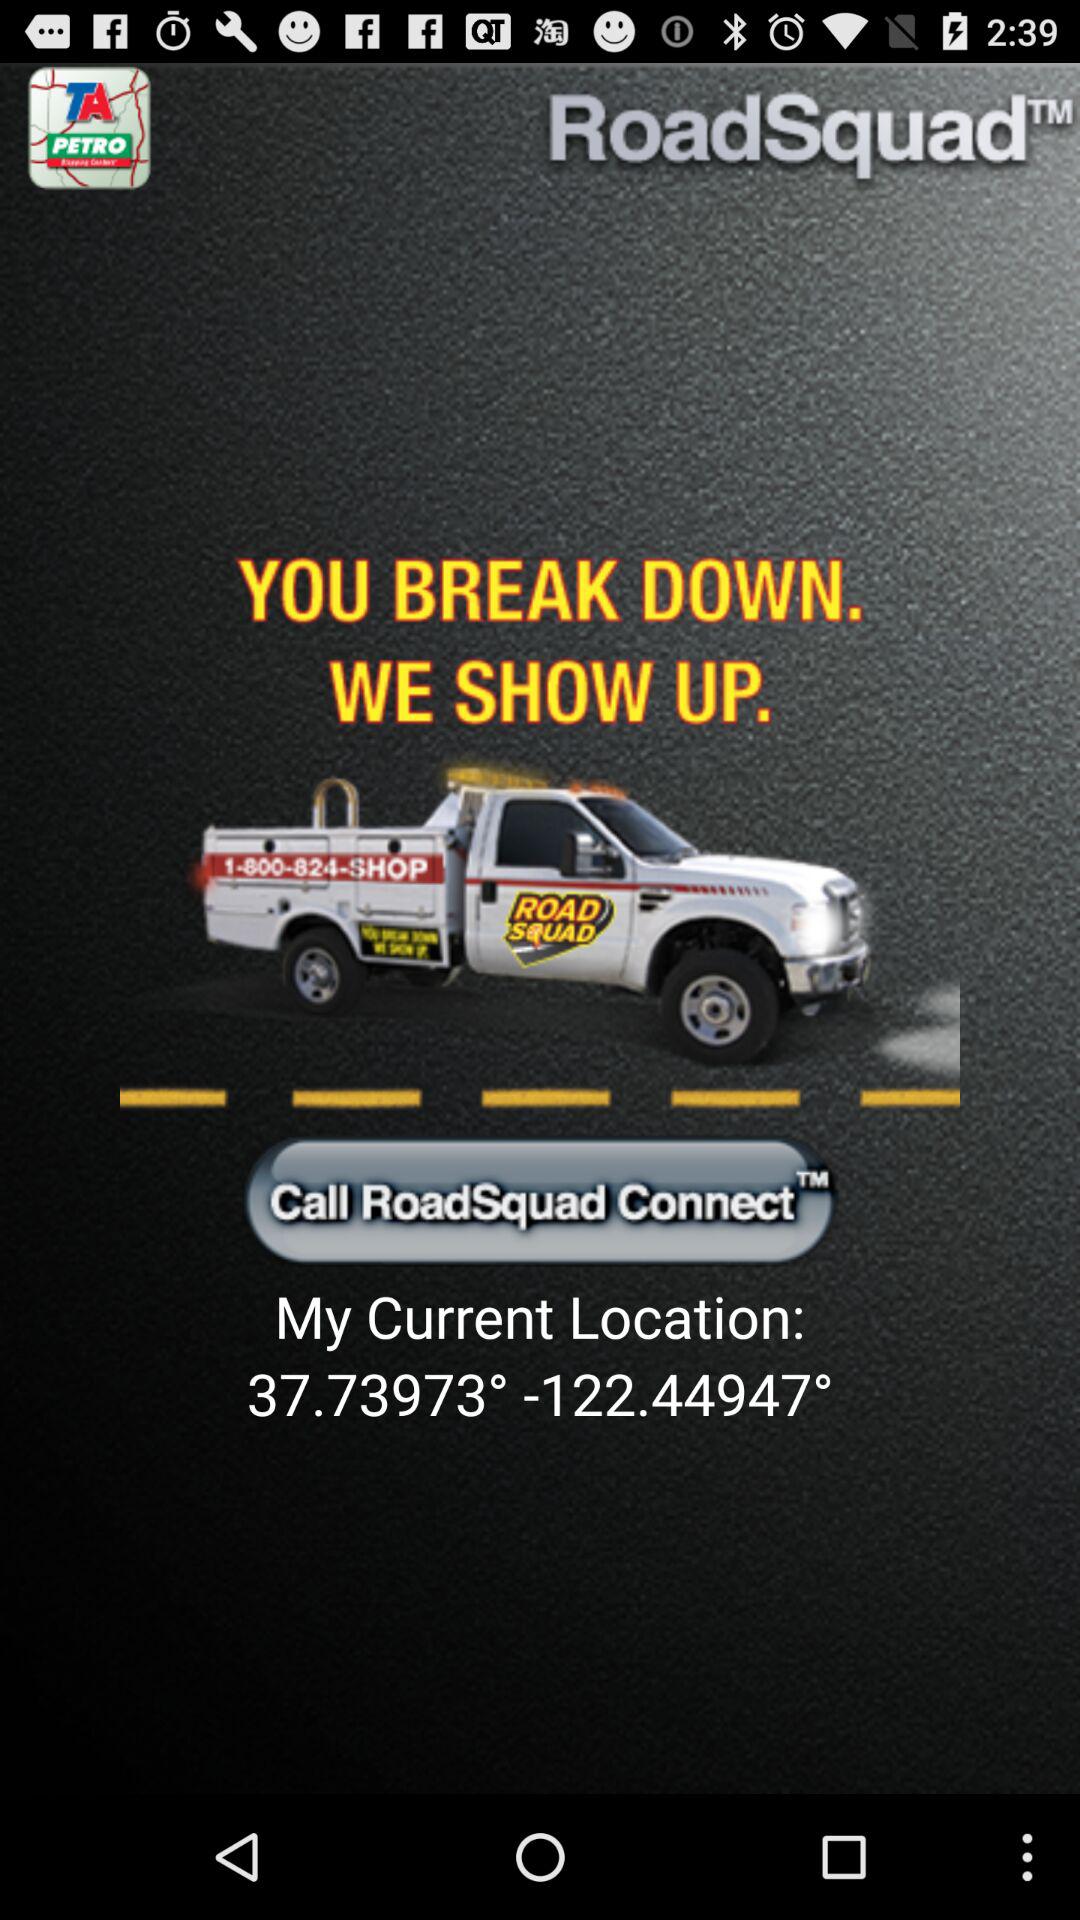 The width and height of the screenshot is (1080, 1920). What do you see at coordinates (540, 1199) in the screenshot?
I see `choose the icon above my current location: icon` at bounding box center [540, 1199].